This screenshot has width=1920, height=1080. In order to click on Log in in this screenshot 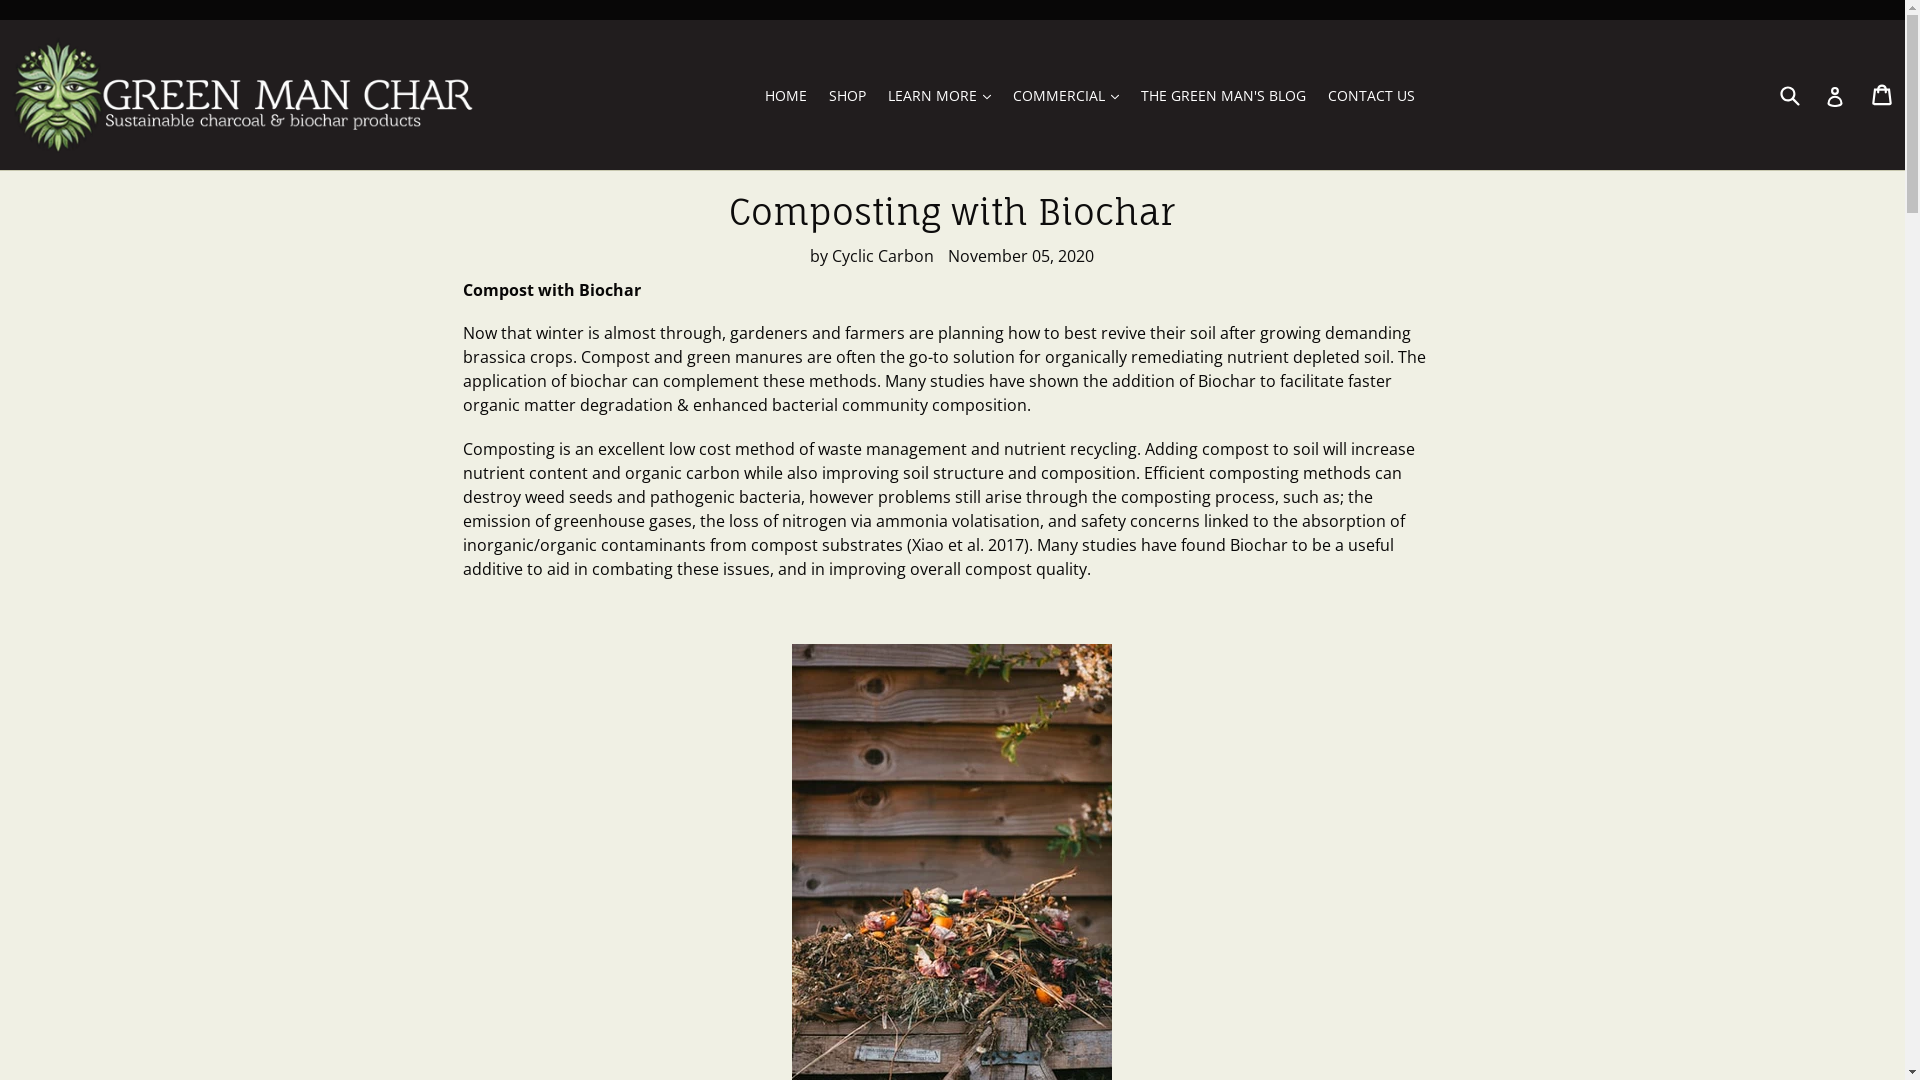, I will do `click(1835, 95)`.